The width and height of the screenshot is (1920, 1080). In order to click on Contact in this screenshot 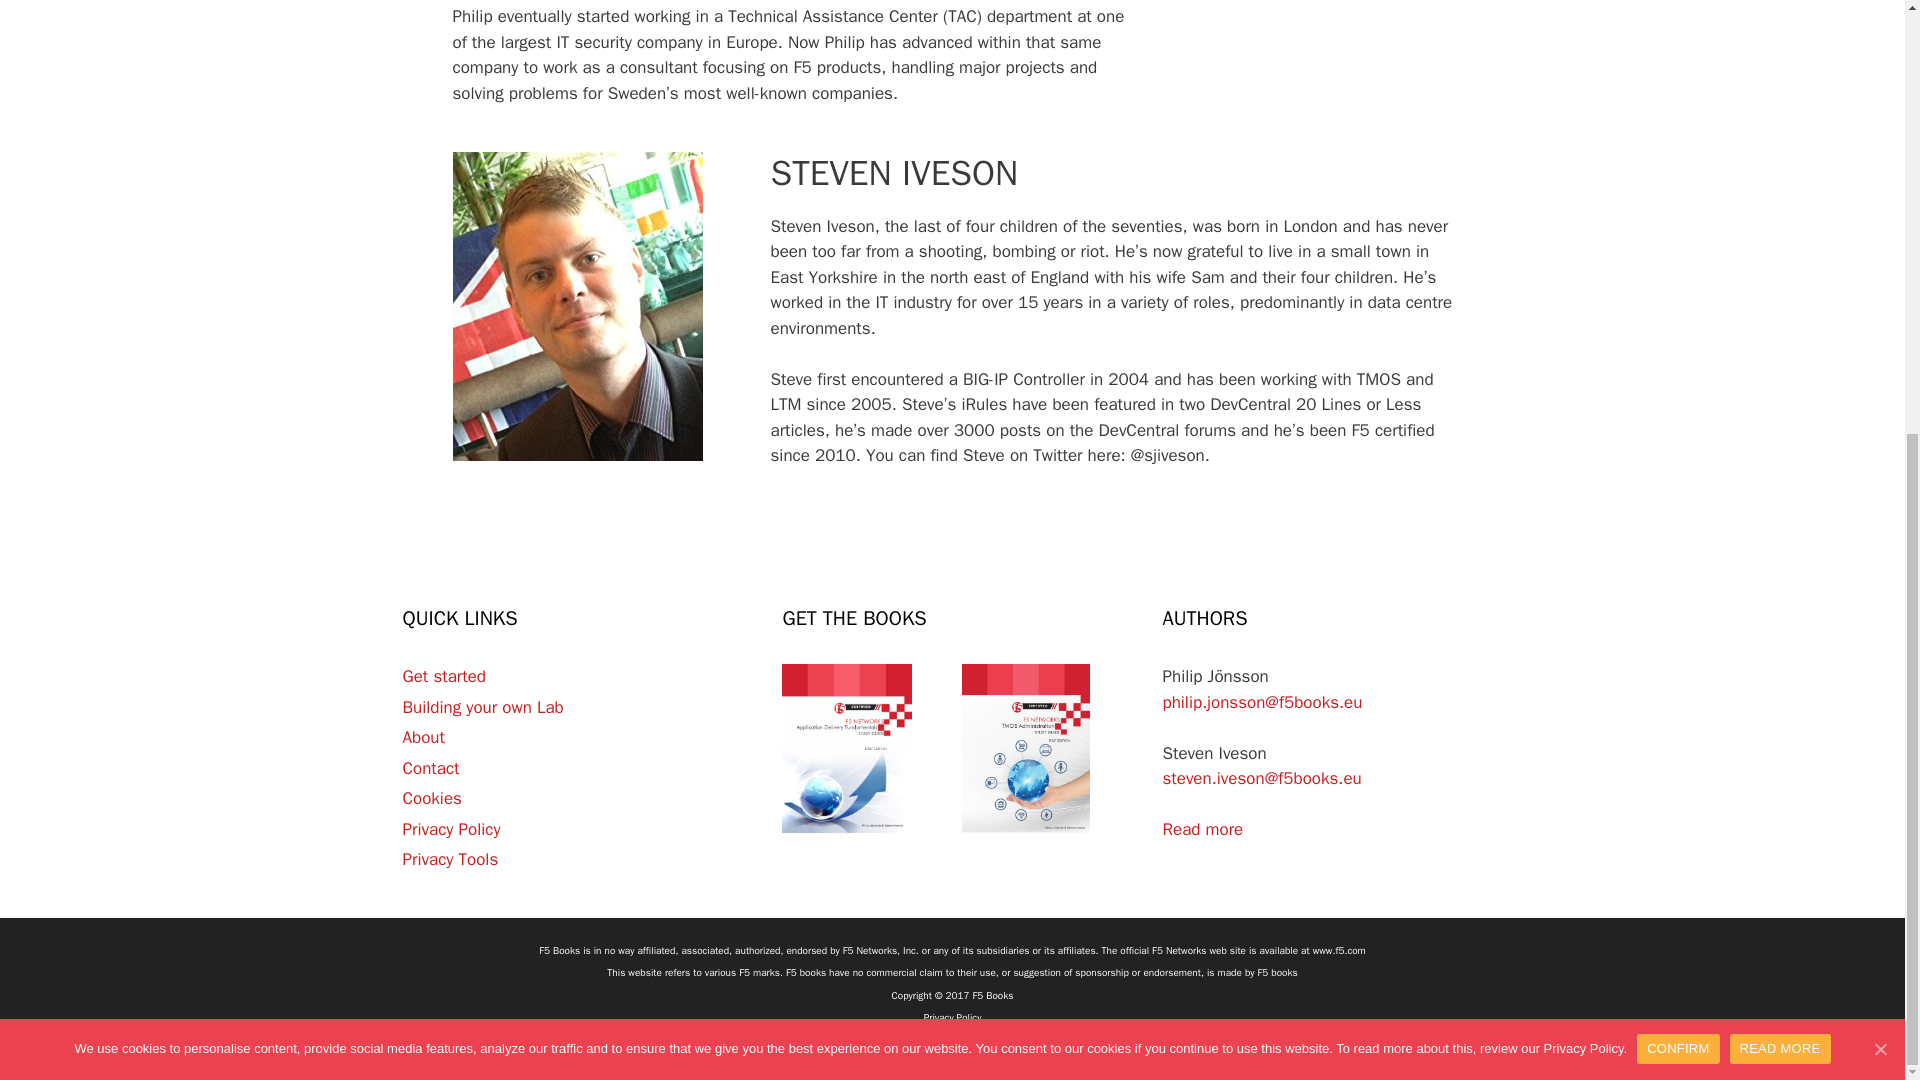, I will do `click(430, 768)`.